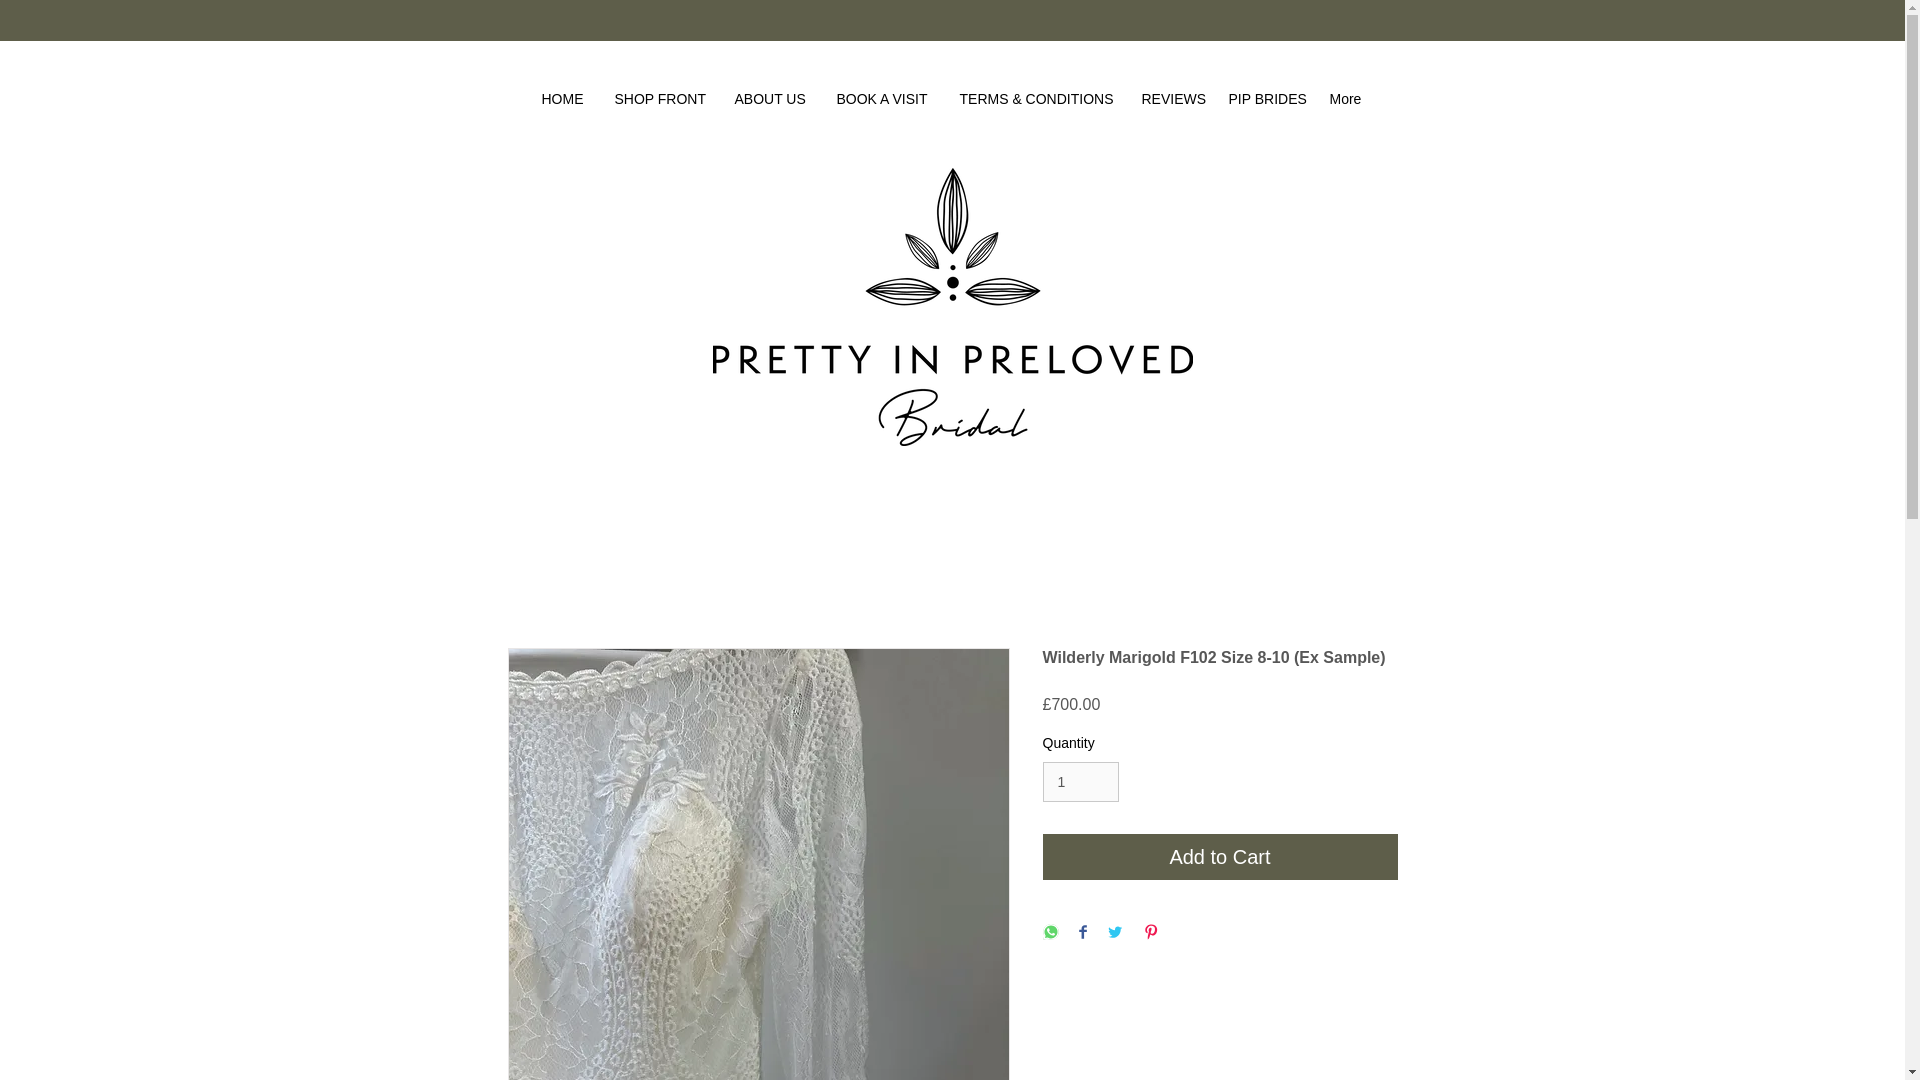 The width and height of the screenshot is (1920, 1080). I want to click on 1, so click(1080, 782).